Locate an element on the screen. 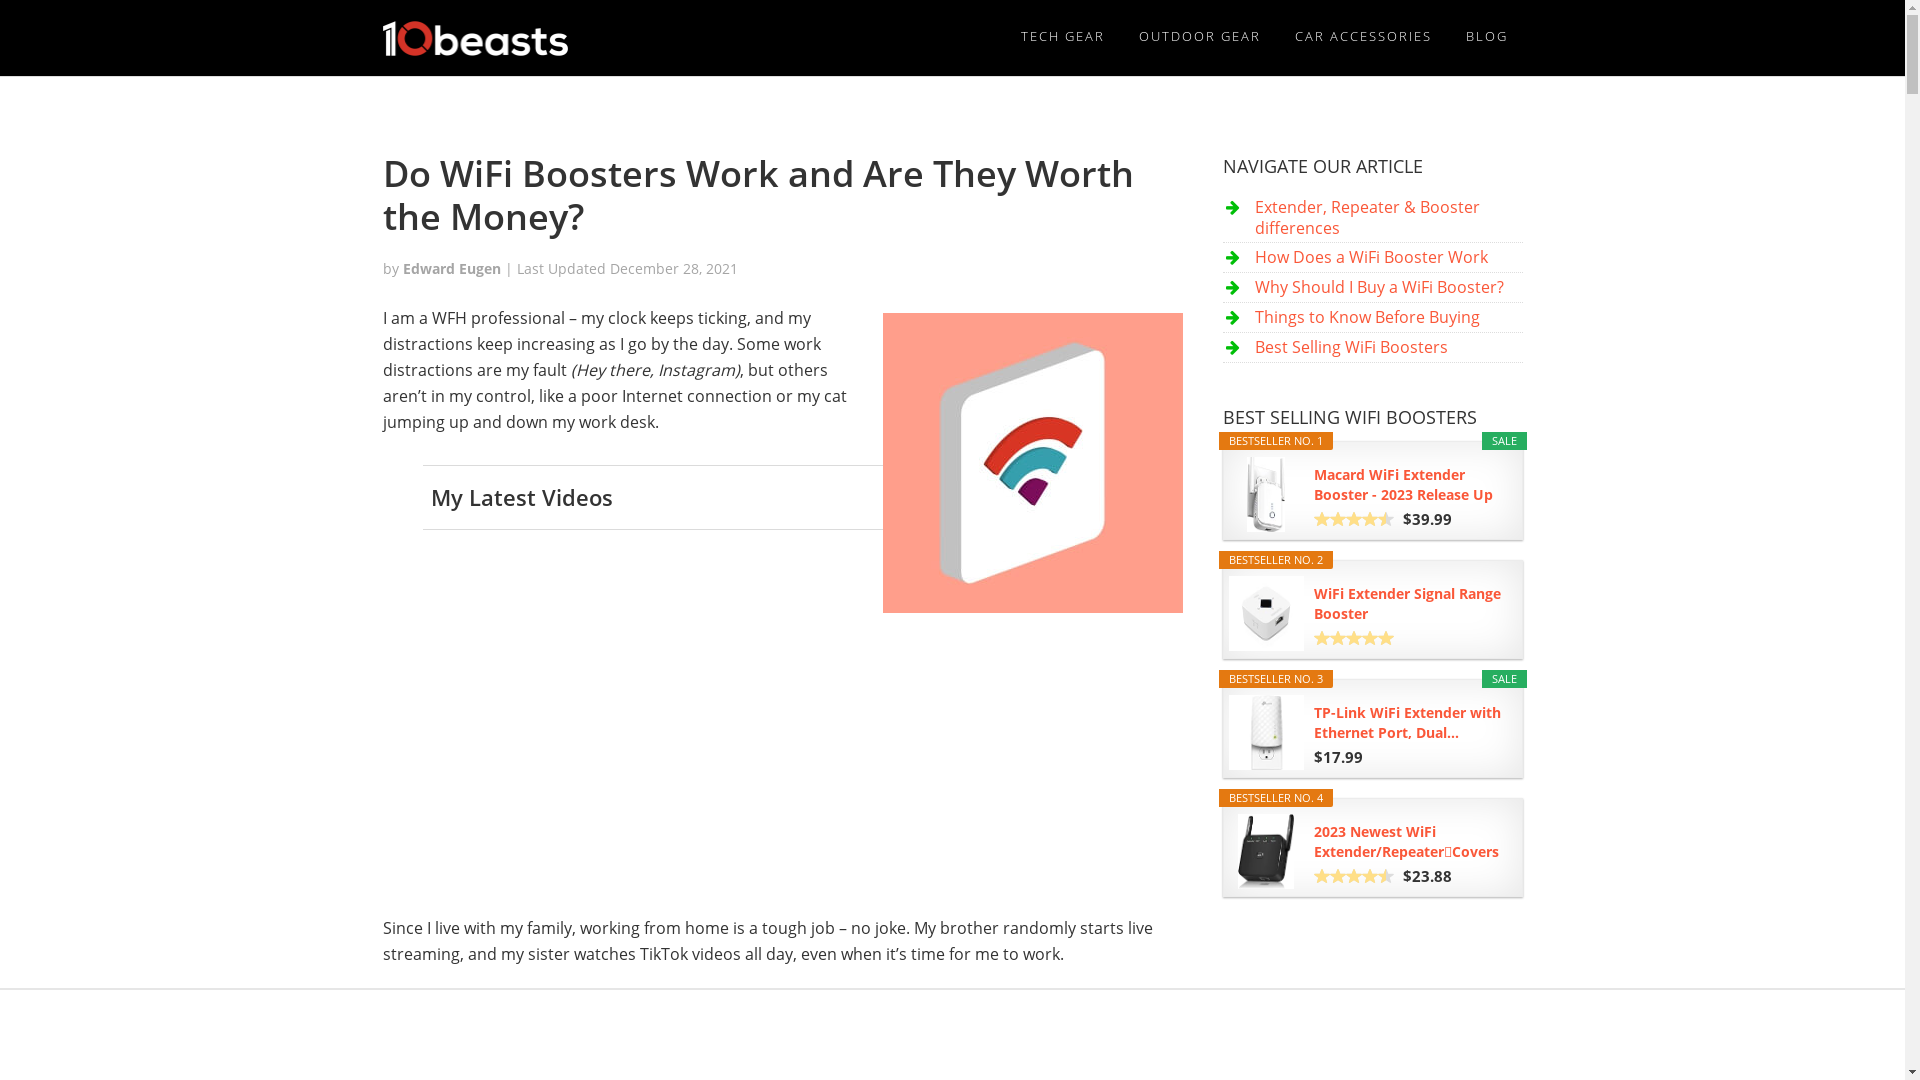 The image size is (1920, 1080). Why Should I Buy a WiFi Booster? is located at coordinates (1378, 287).